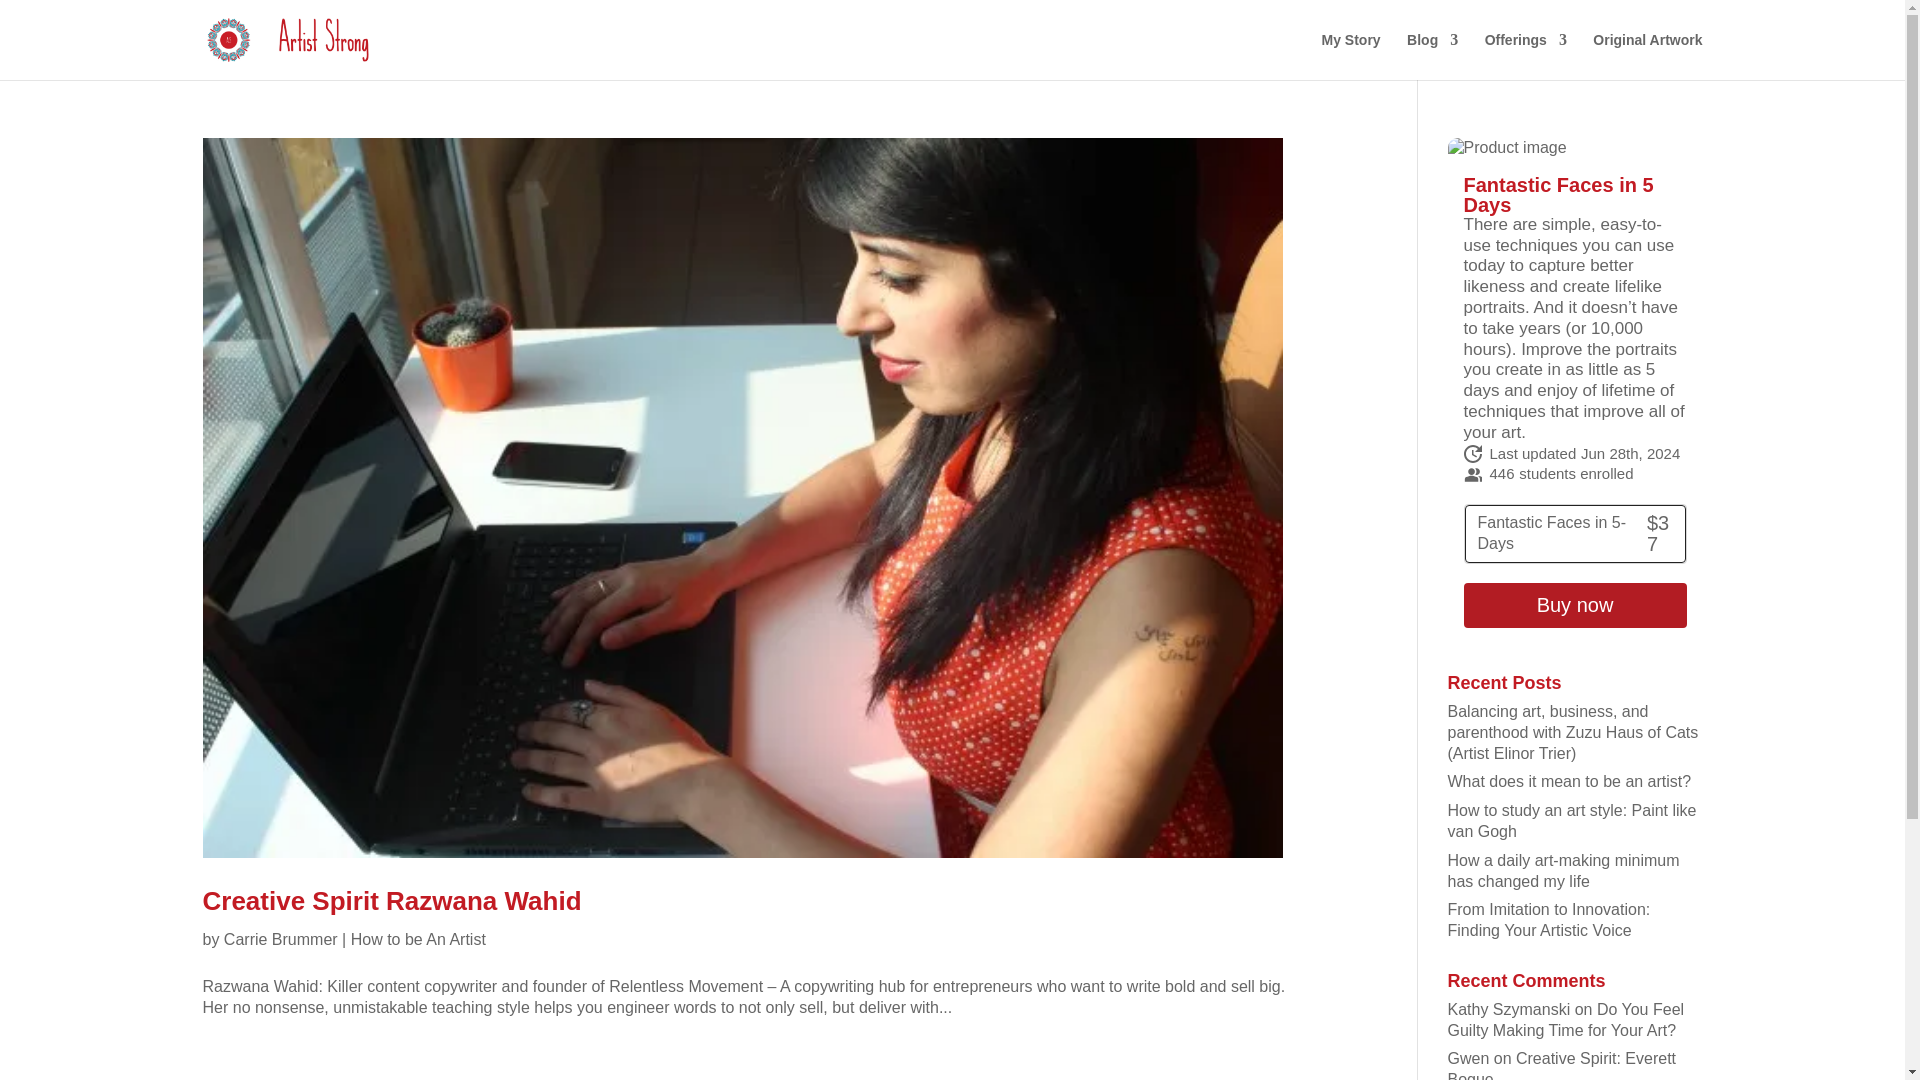 The width and height of the screenshot is (1920, 1080). Describe the element at coordinates (1549, 919) in the screenshot. I see `From Imitation to Innovation: Finding Your Artistic Voice` at that location.